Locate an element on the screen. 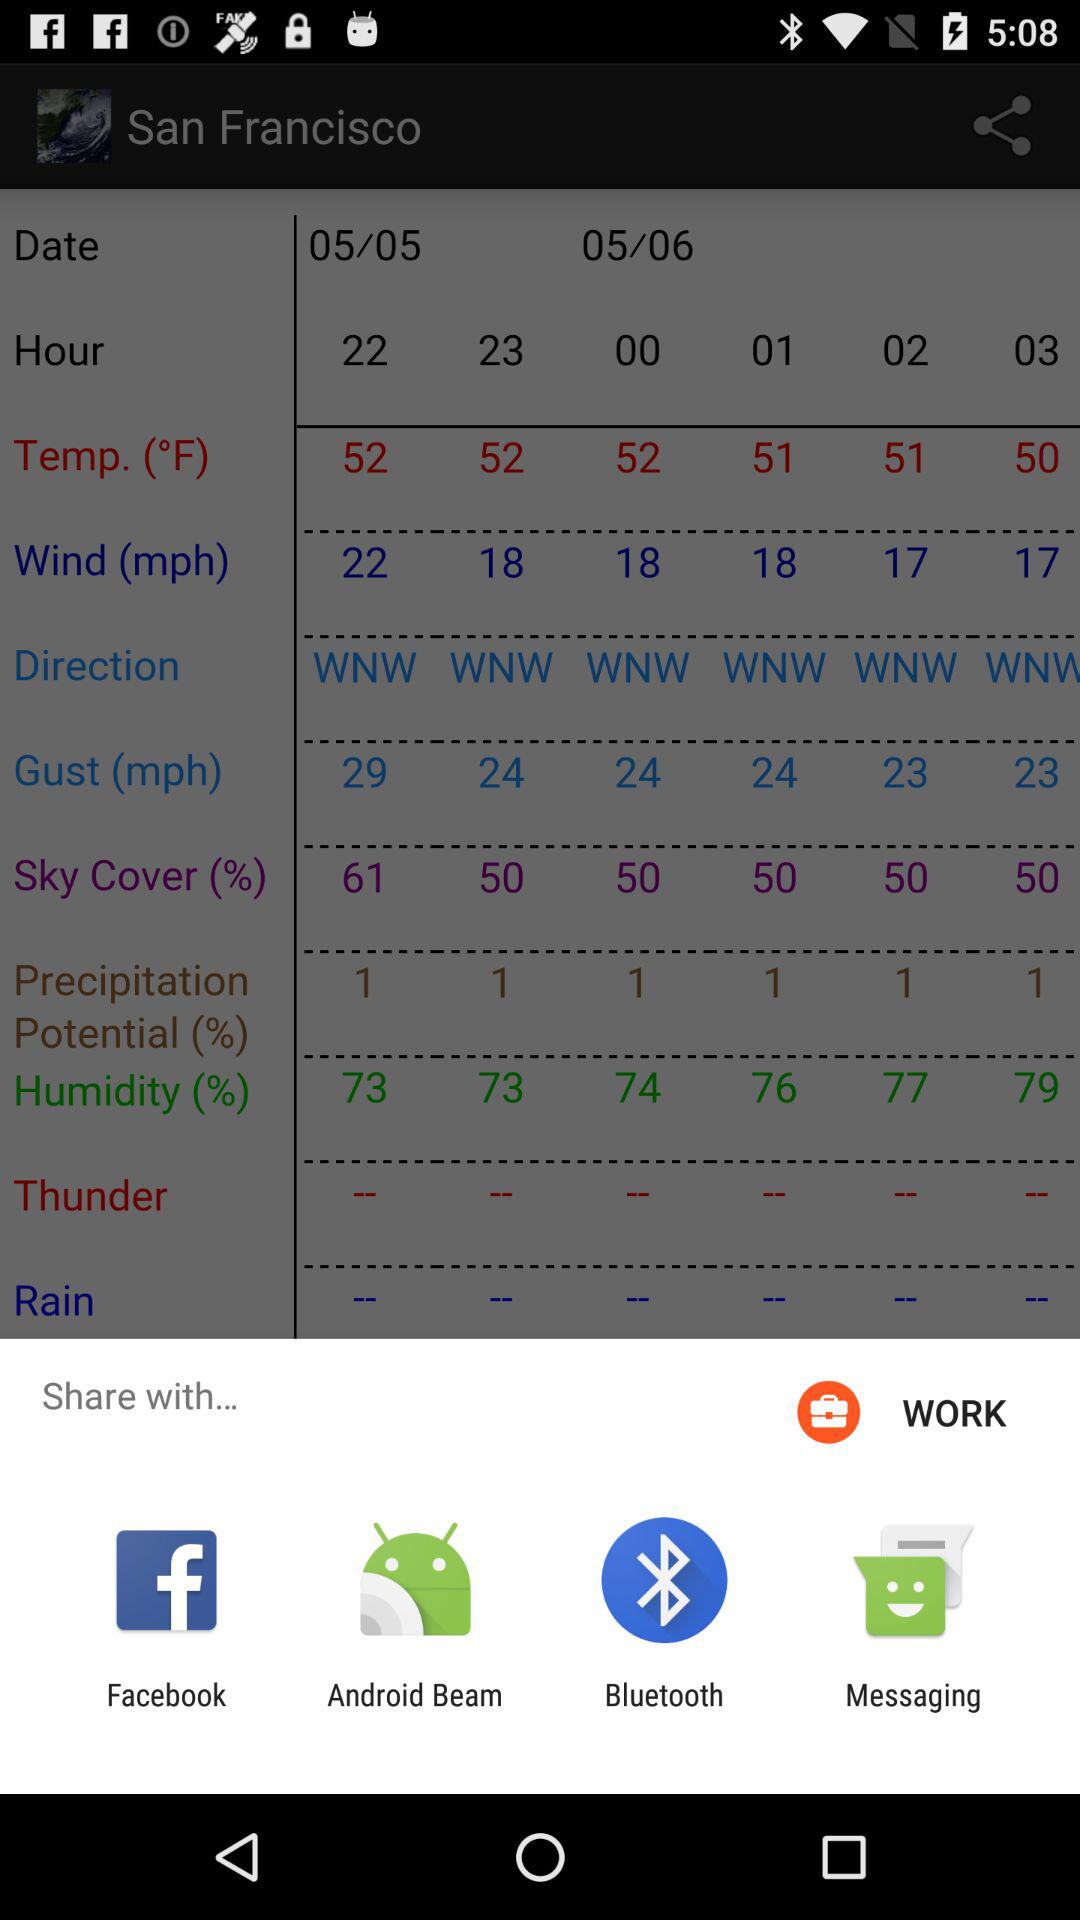  click bluetooth icon is located at coordinates (664, 1712).